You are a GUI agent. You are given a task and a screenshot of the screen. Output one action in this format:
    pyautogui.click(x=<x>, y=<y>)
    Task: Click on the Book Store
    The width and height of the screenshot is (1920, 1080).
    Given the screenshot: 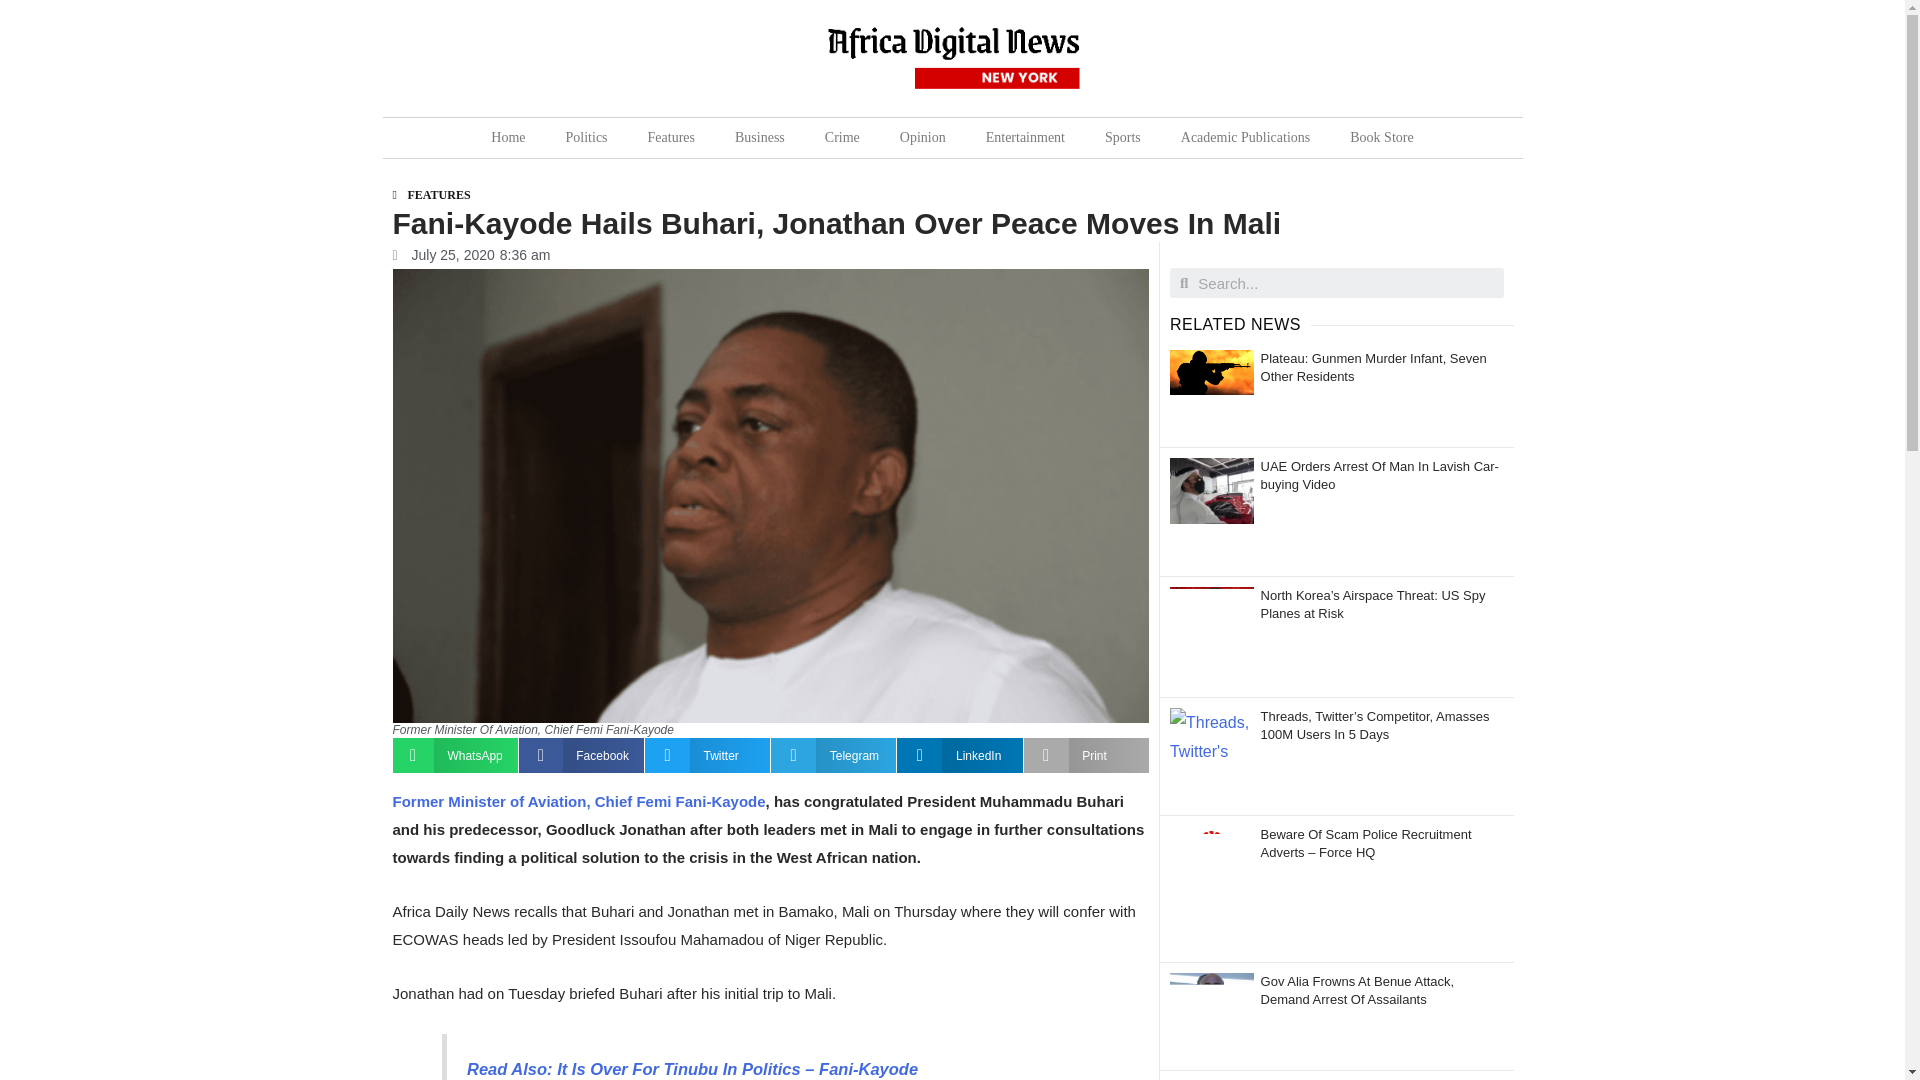 What is the action you would take?
    pyautogui.click(x=1381, y=137)
    